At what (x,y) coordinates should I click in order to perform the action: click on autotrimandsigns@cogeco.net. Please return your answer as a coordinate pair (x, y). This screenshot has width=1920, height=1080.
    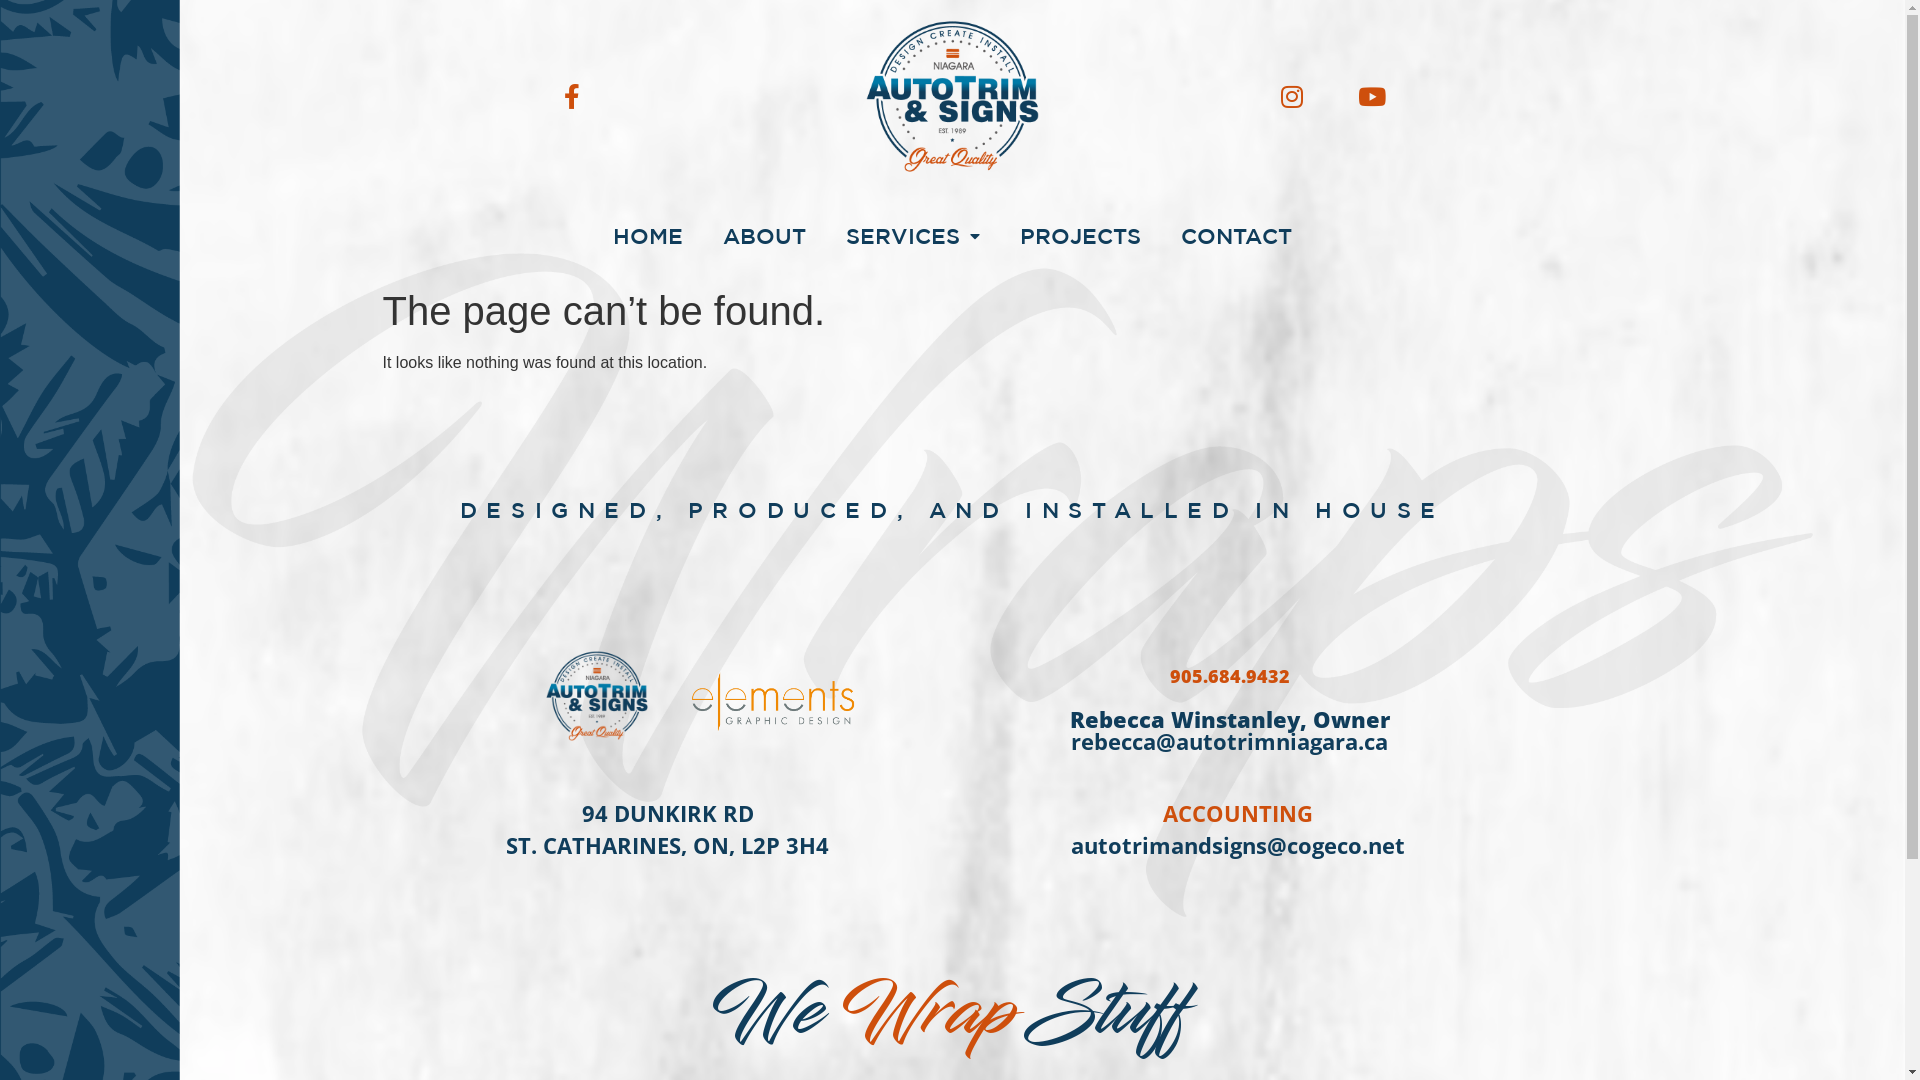
    Looking at the image, I should click on (1237, 845).